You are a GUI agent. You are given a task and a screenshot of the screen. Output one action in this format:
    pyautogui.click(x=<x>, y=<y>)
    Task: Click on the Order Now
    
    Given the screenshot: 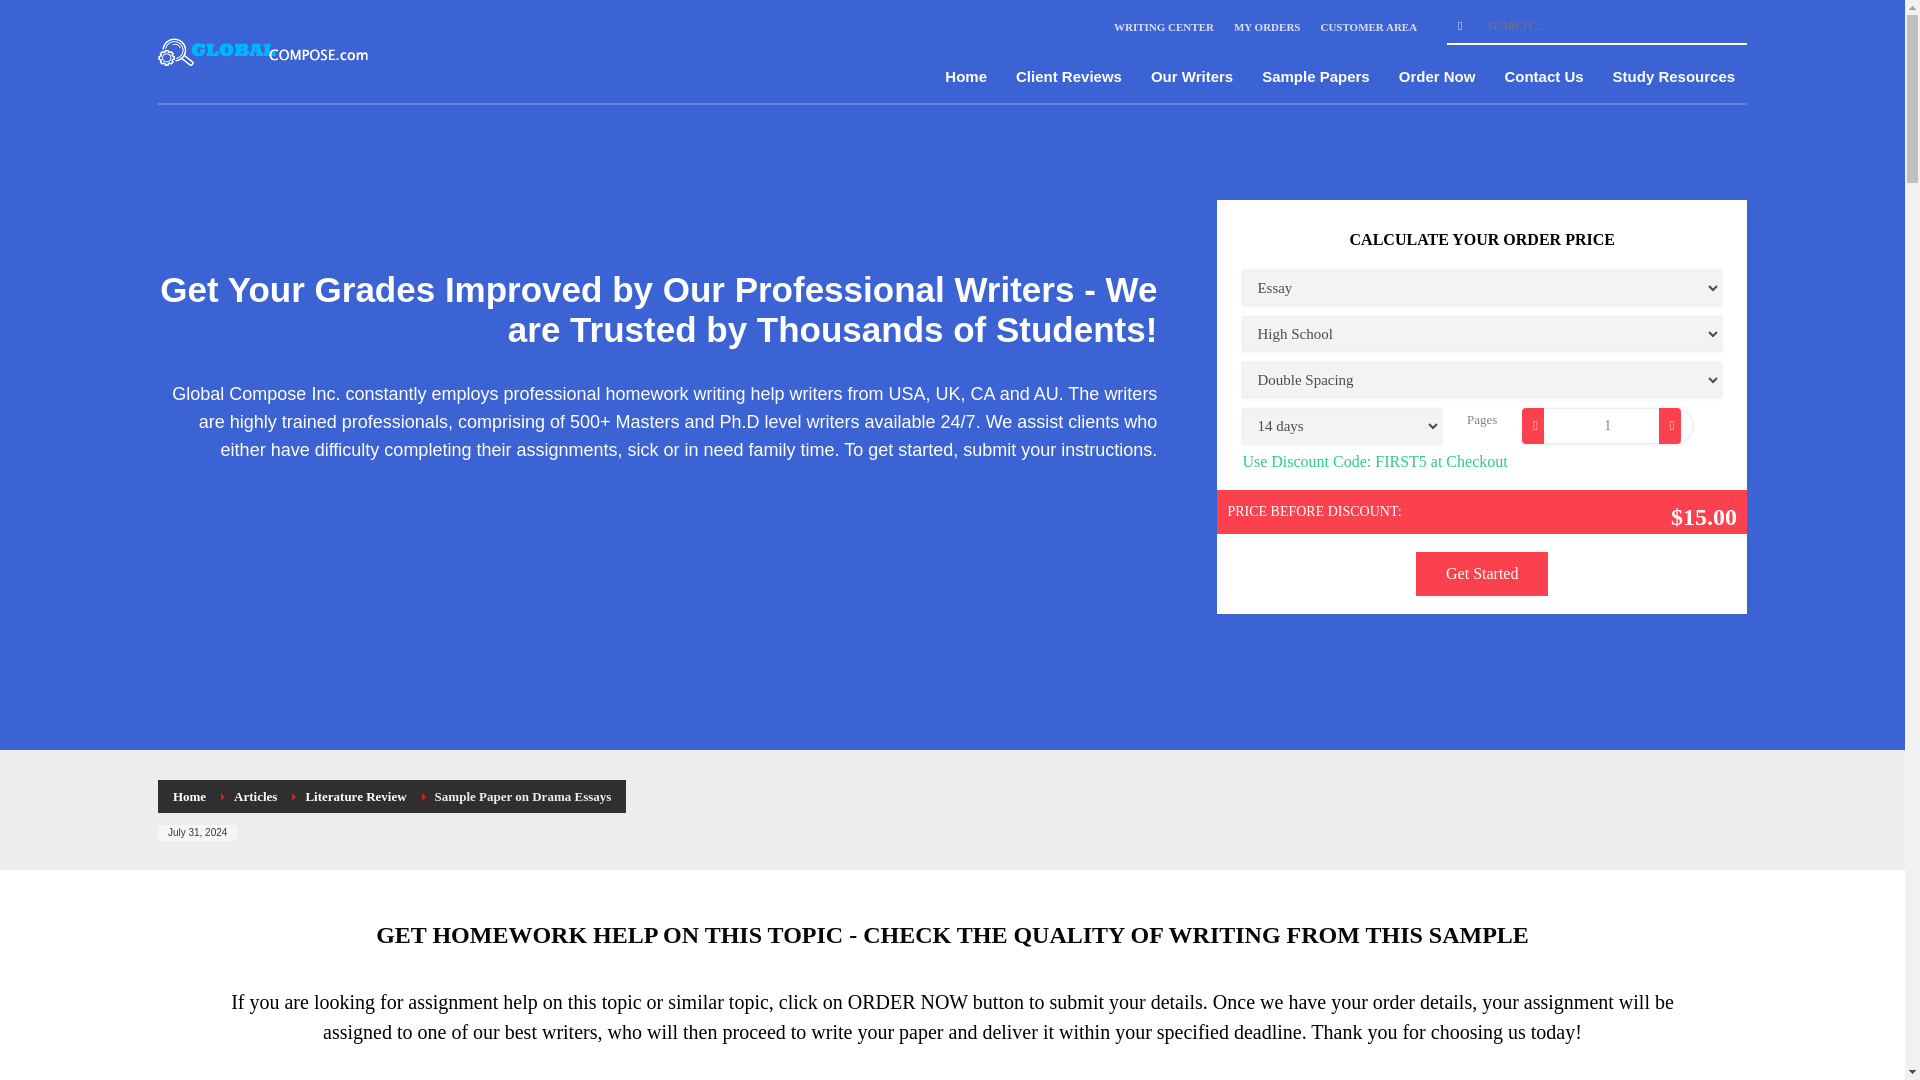 What is the action you would take?
    pyautogui.click(x=1437, y=76)
    